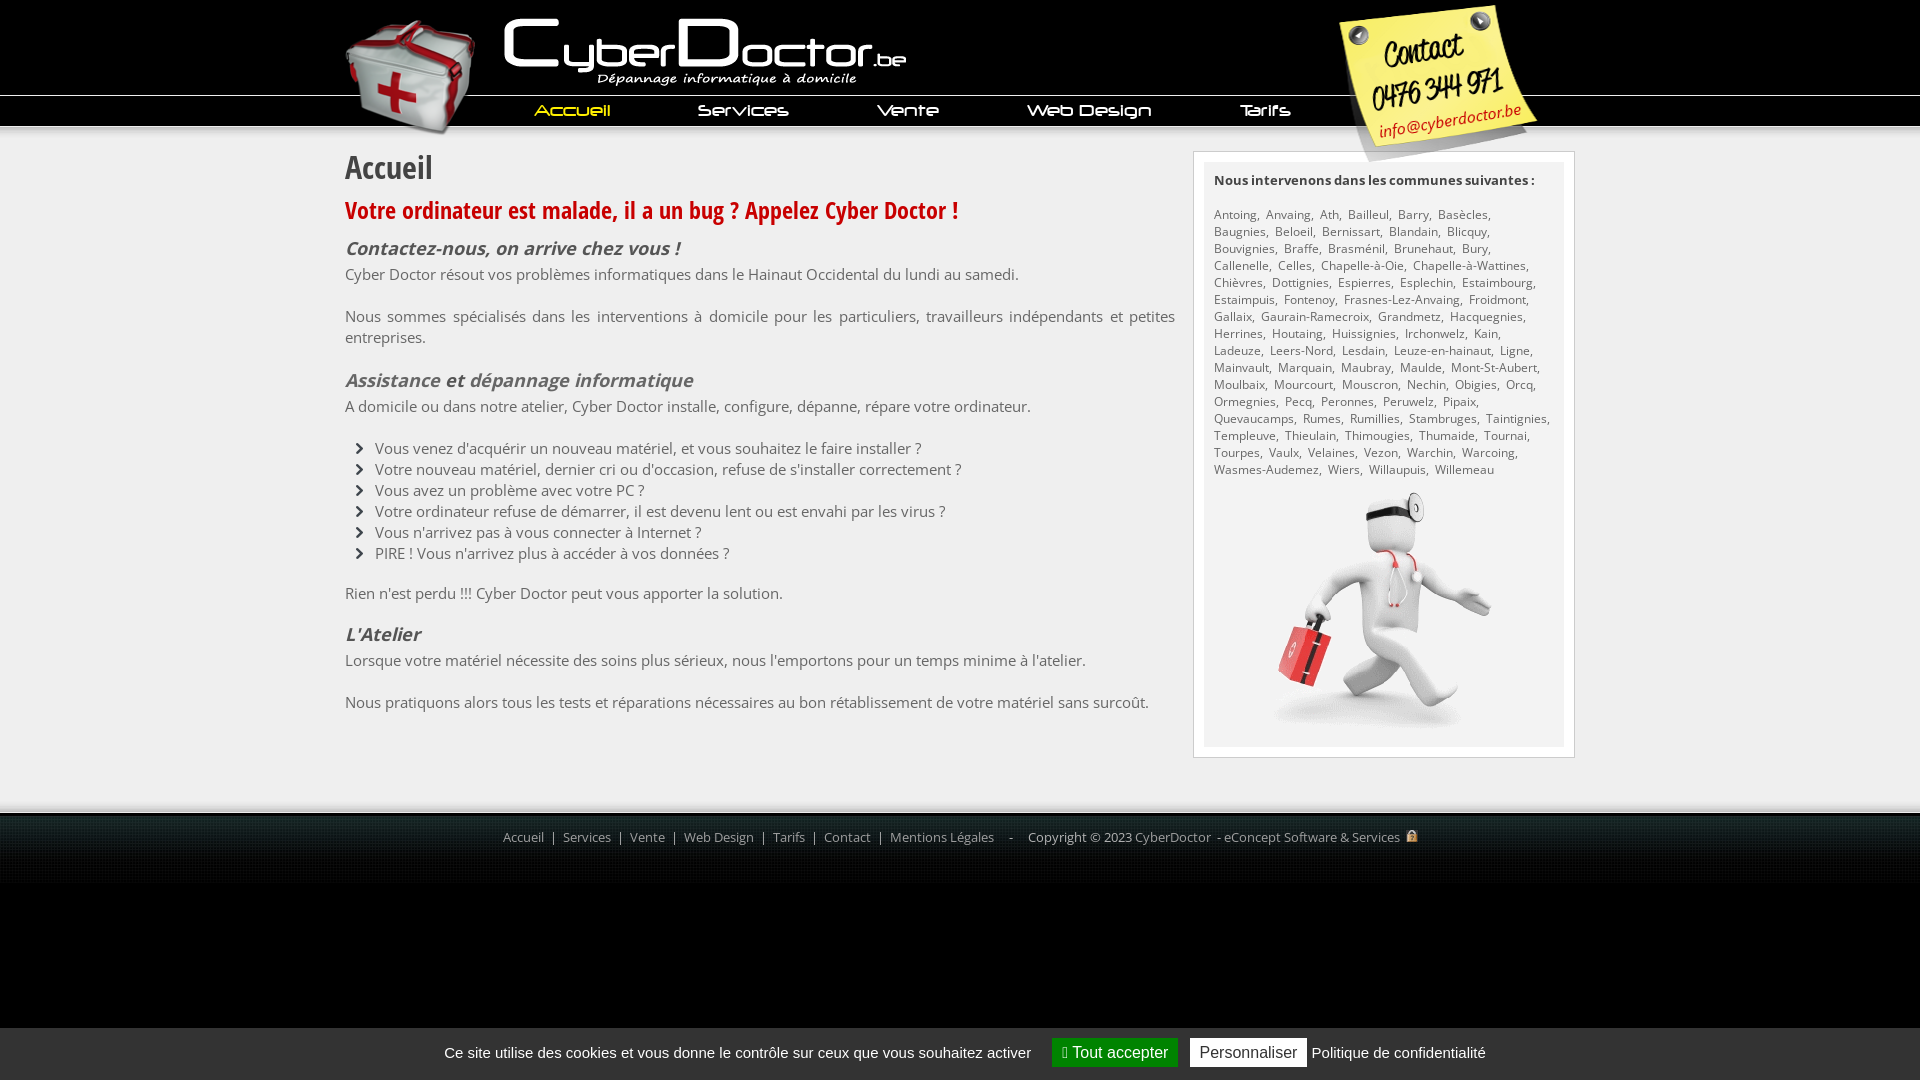 The width and height of the screenshot is (1920, 1080). What do you see at coordinates (1381, 452) in the screenshot?
I see `Vezon` at bounding box center [1381, 452].